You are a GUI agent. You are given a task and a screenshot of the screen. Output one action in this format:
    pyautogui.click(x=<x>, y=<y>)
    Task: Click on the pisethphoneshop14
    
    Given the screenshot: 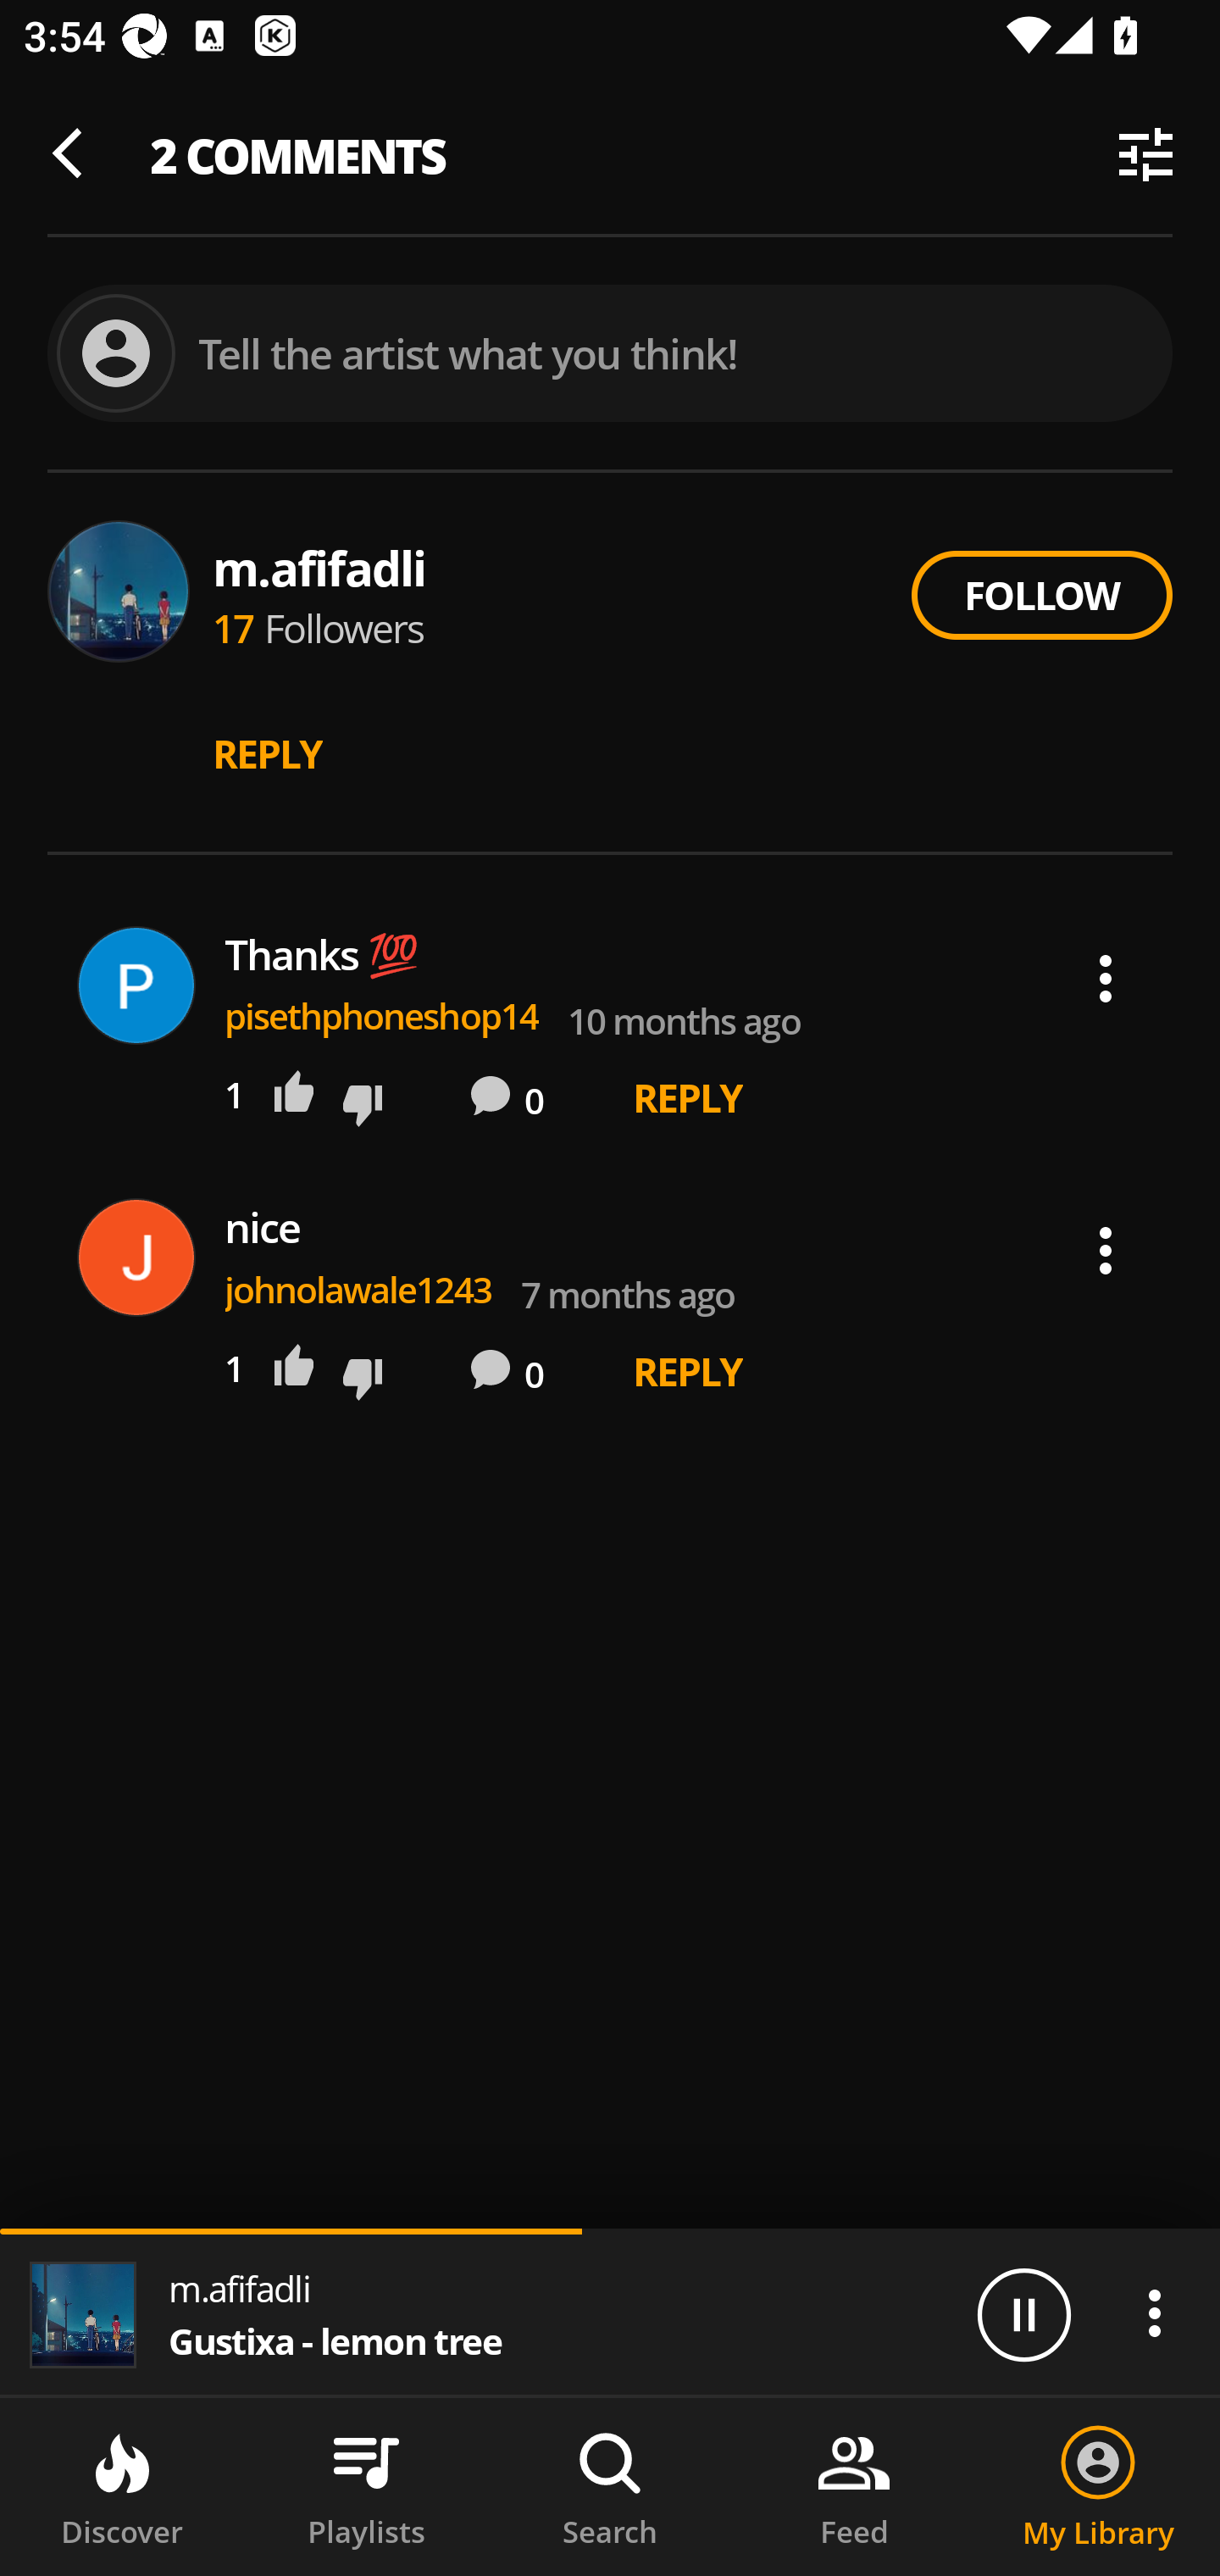 What is the action you would take?
    pyautogui.click(x=382, y=1016)
    